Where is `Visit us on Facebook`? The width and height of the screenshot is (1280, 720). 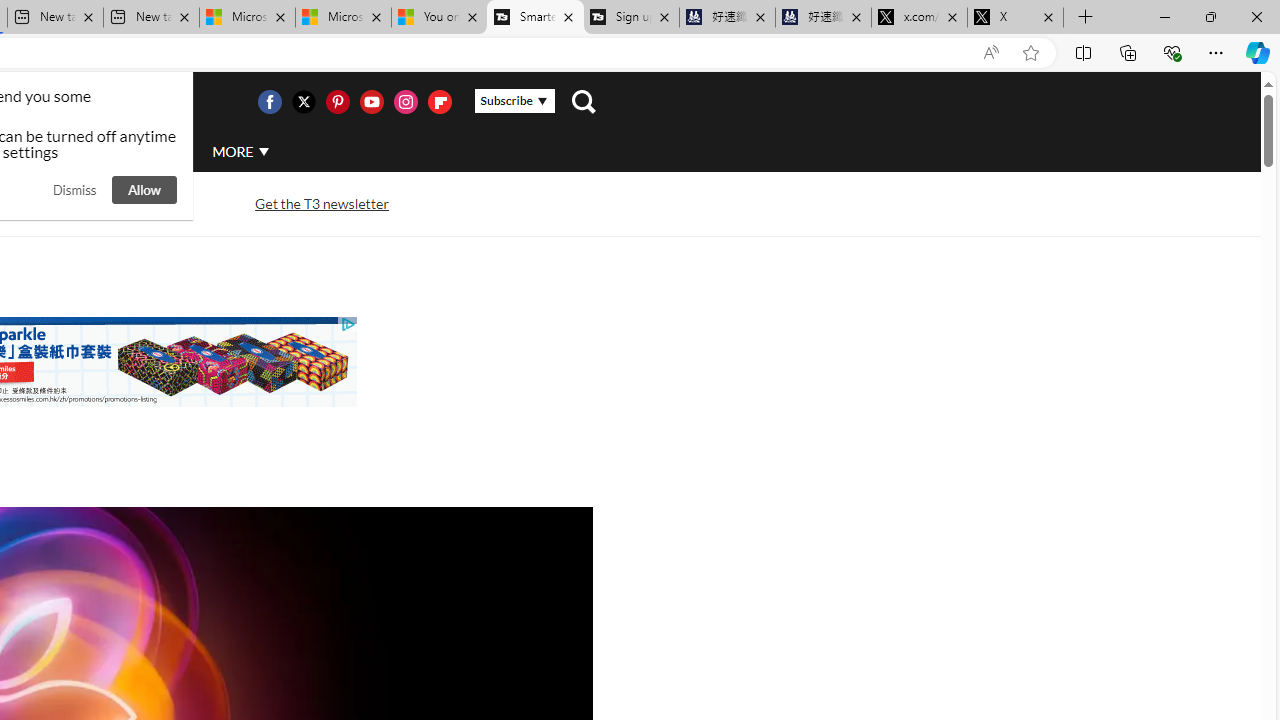 Visit us on Facebook is located at coordinates (269, 102).